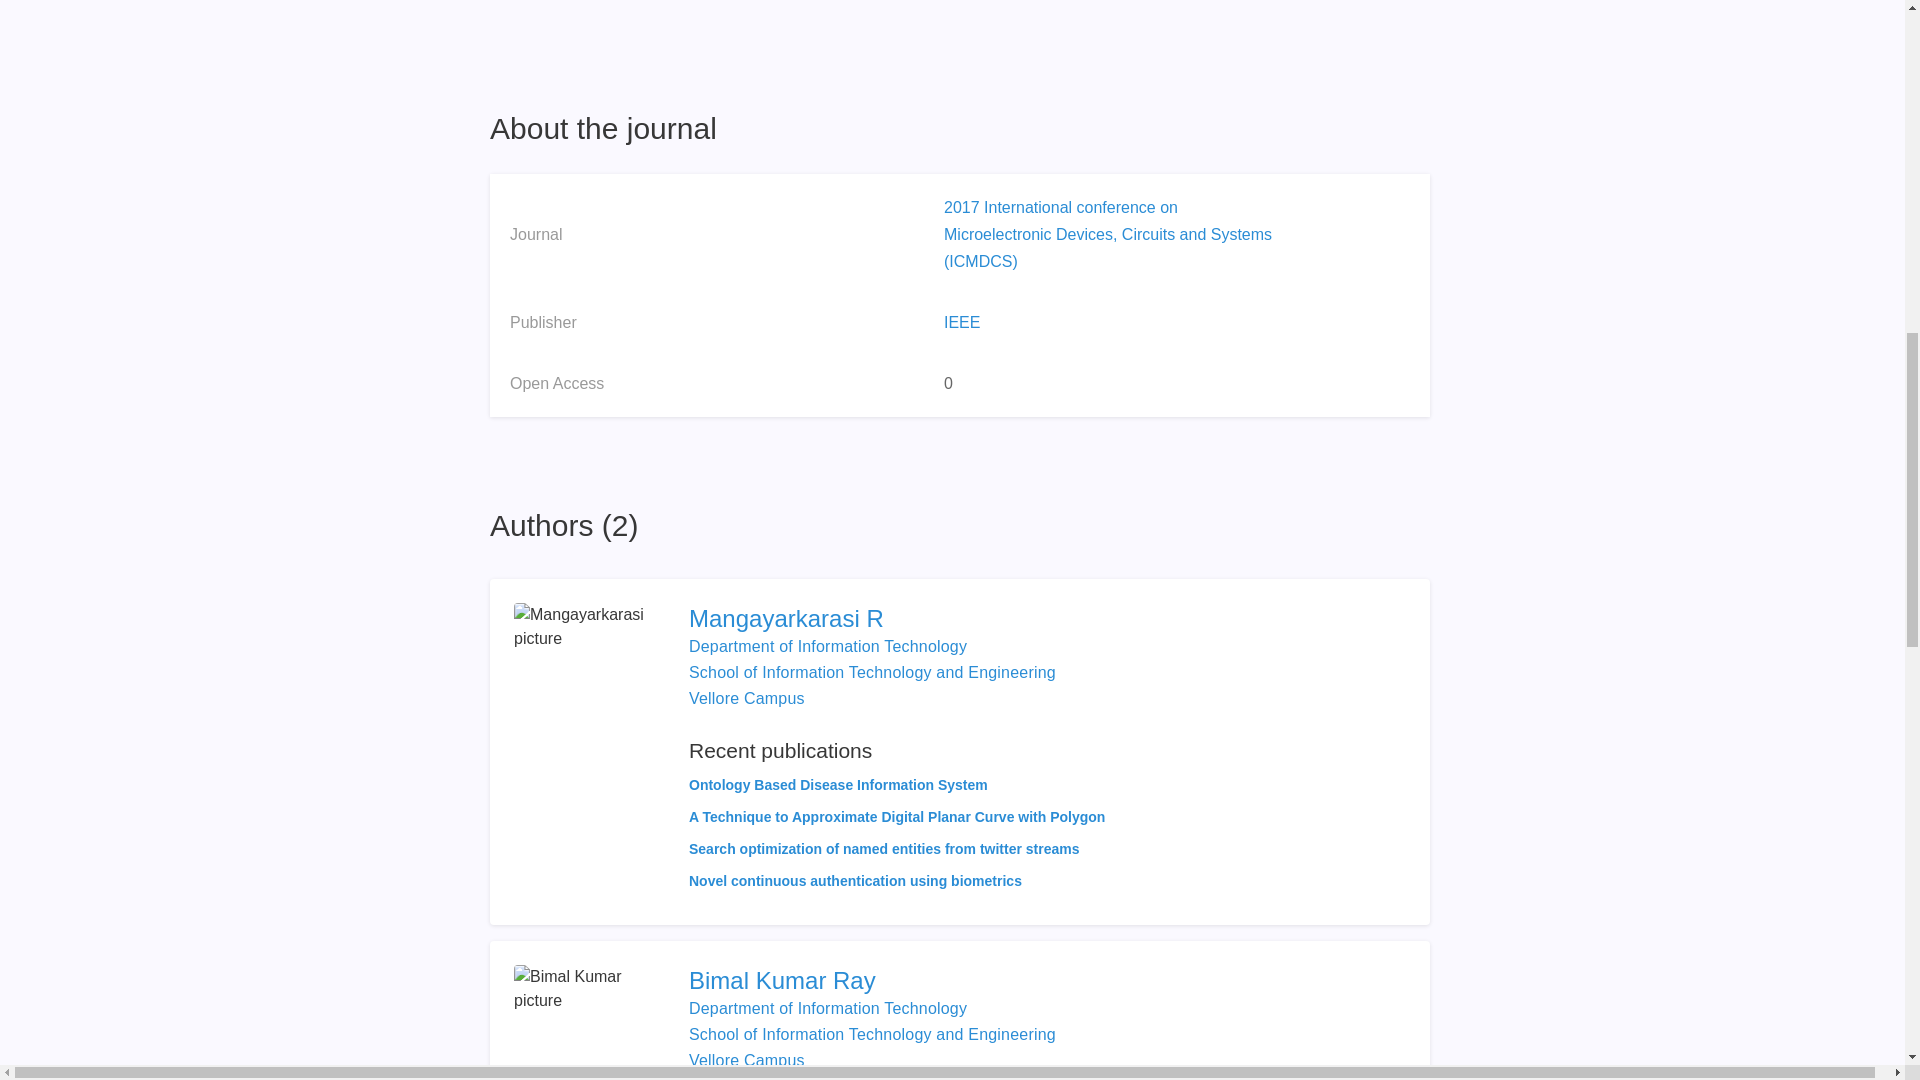 The height and width of the screenshot is (1080, 1920). What do you see at coordinates (746, 698) in the screenshot?
I see `Vellore Campus` at bounding box center [746, 698].